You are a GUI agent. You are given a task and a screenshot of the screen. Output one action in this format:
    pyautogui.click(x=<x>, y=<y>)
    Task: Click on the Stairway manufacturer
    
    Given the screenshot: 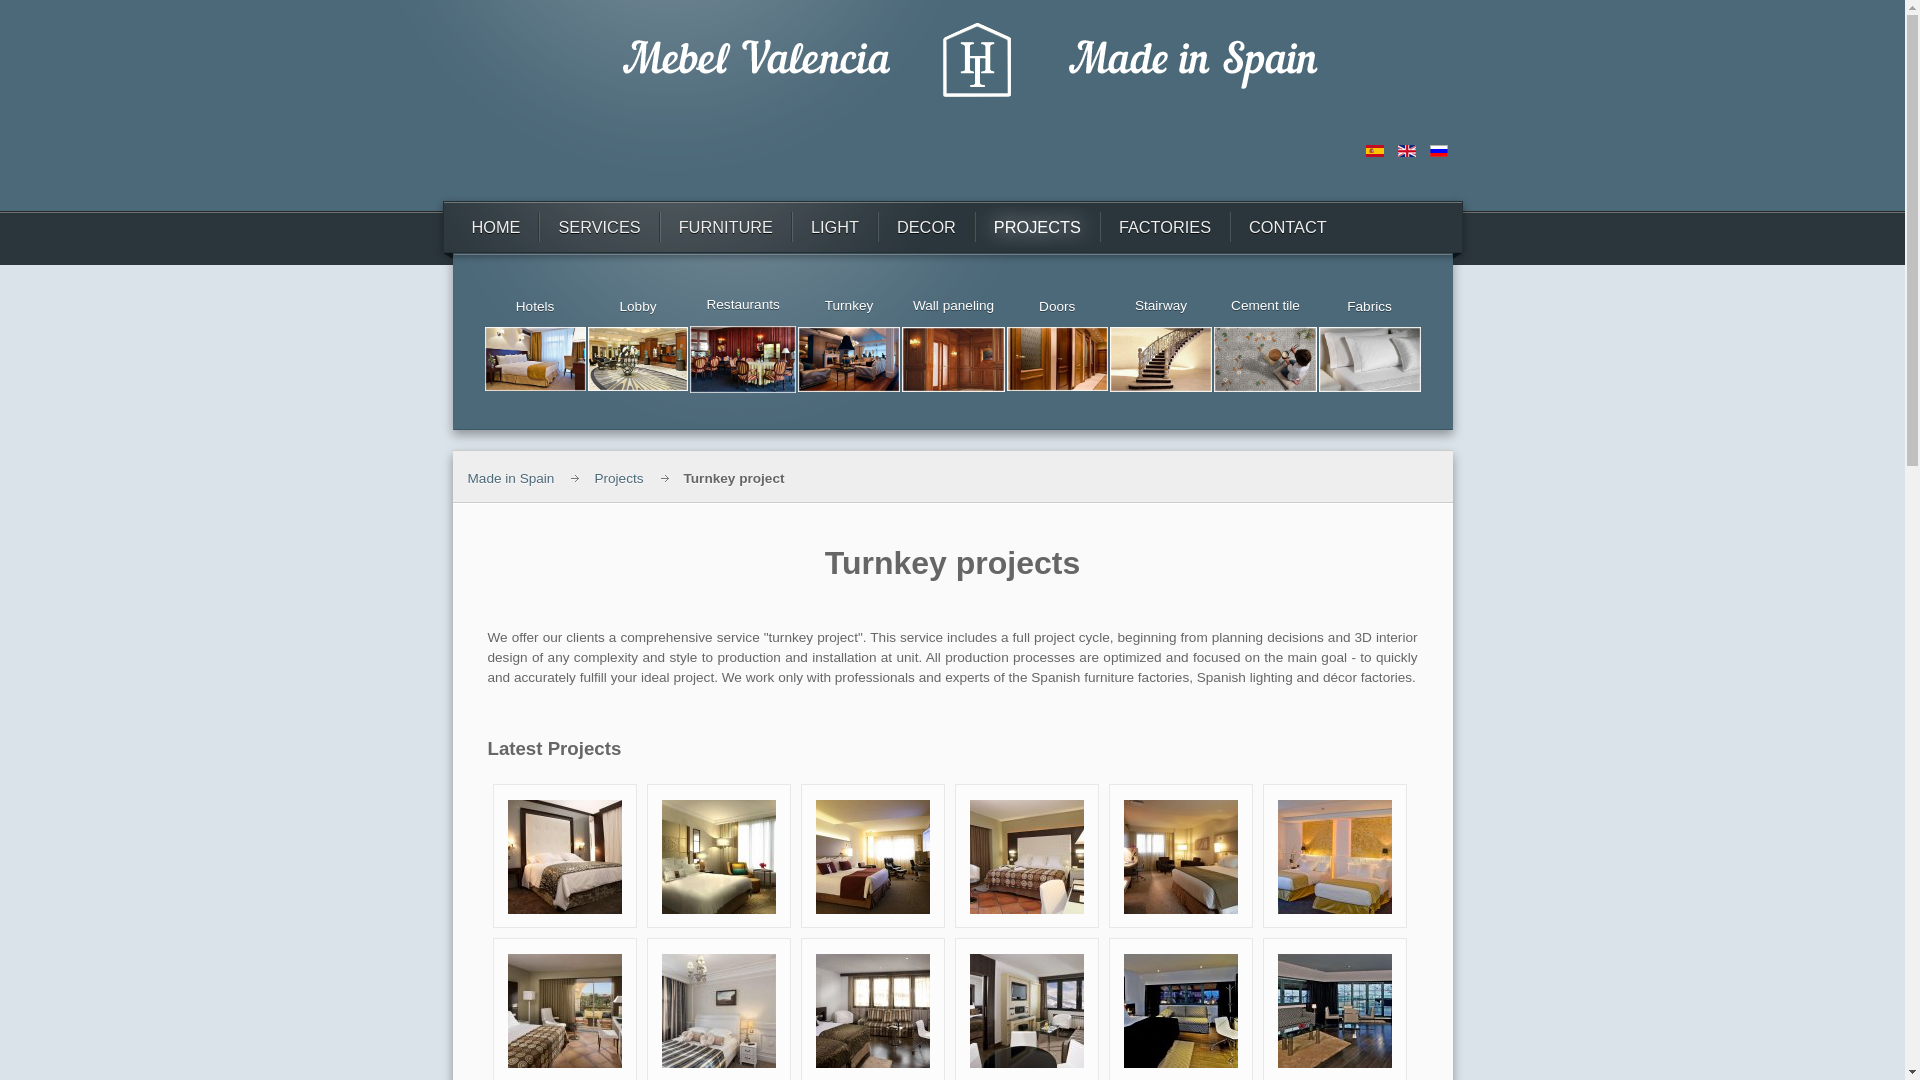 What is the action you would take?
    pyautogui.click(x=1161, y=357)
    